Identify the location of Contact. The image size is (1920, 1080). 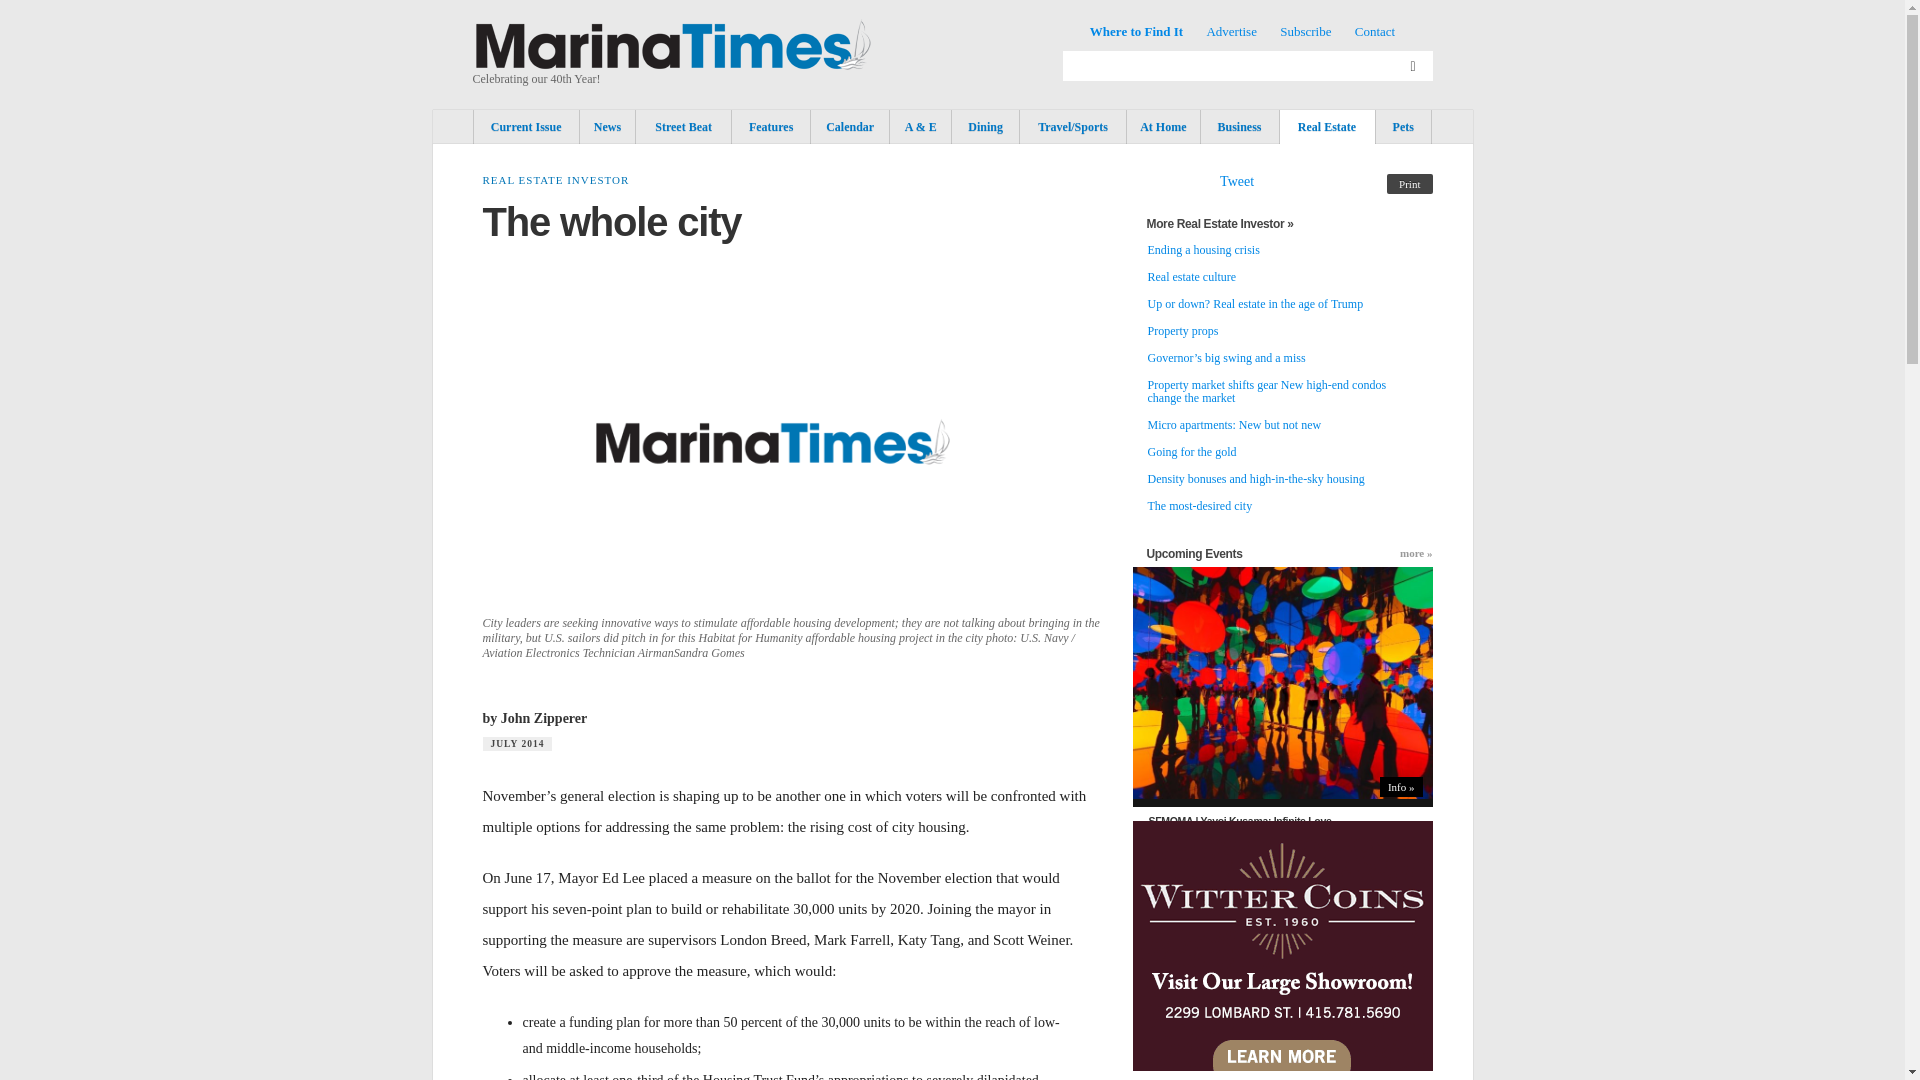
(1375, 30).